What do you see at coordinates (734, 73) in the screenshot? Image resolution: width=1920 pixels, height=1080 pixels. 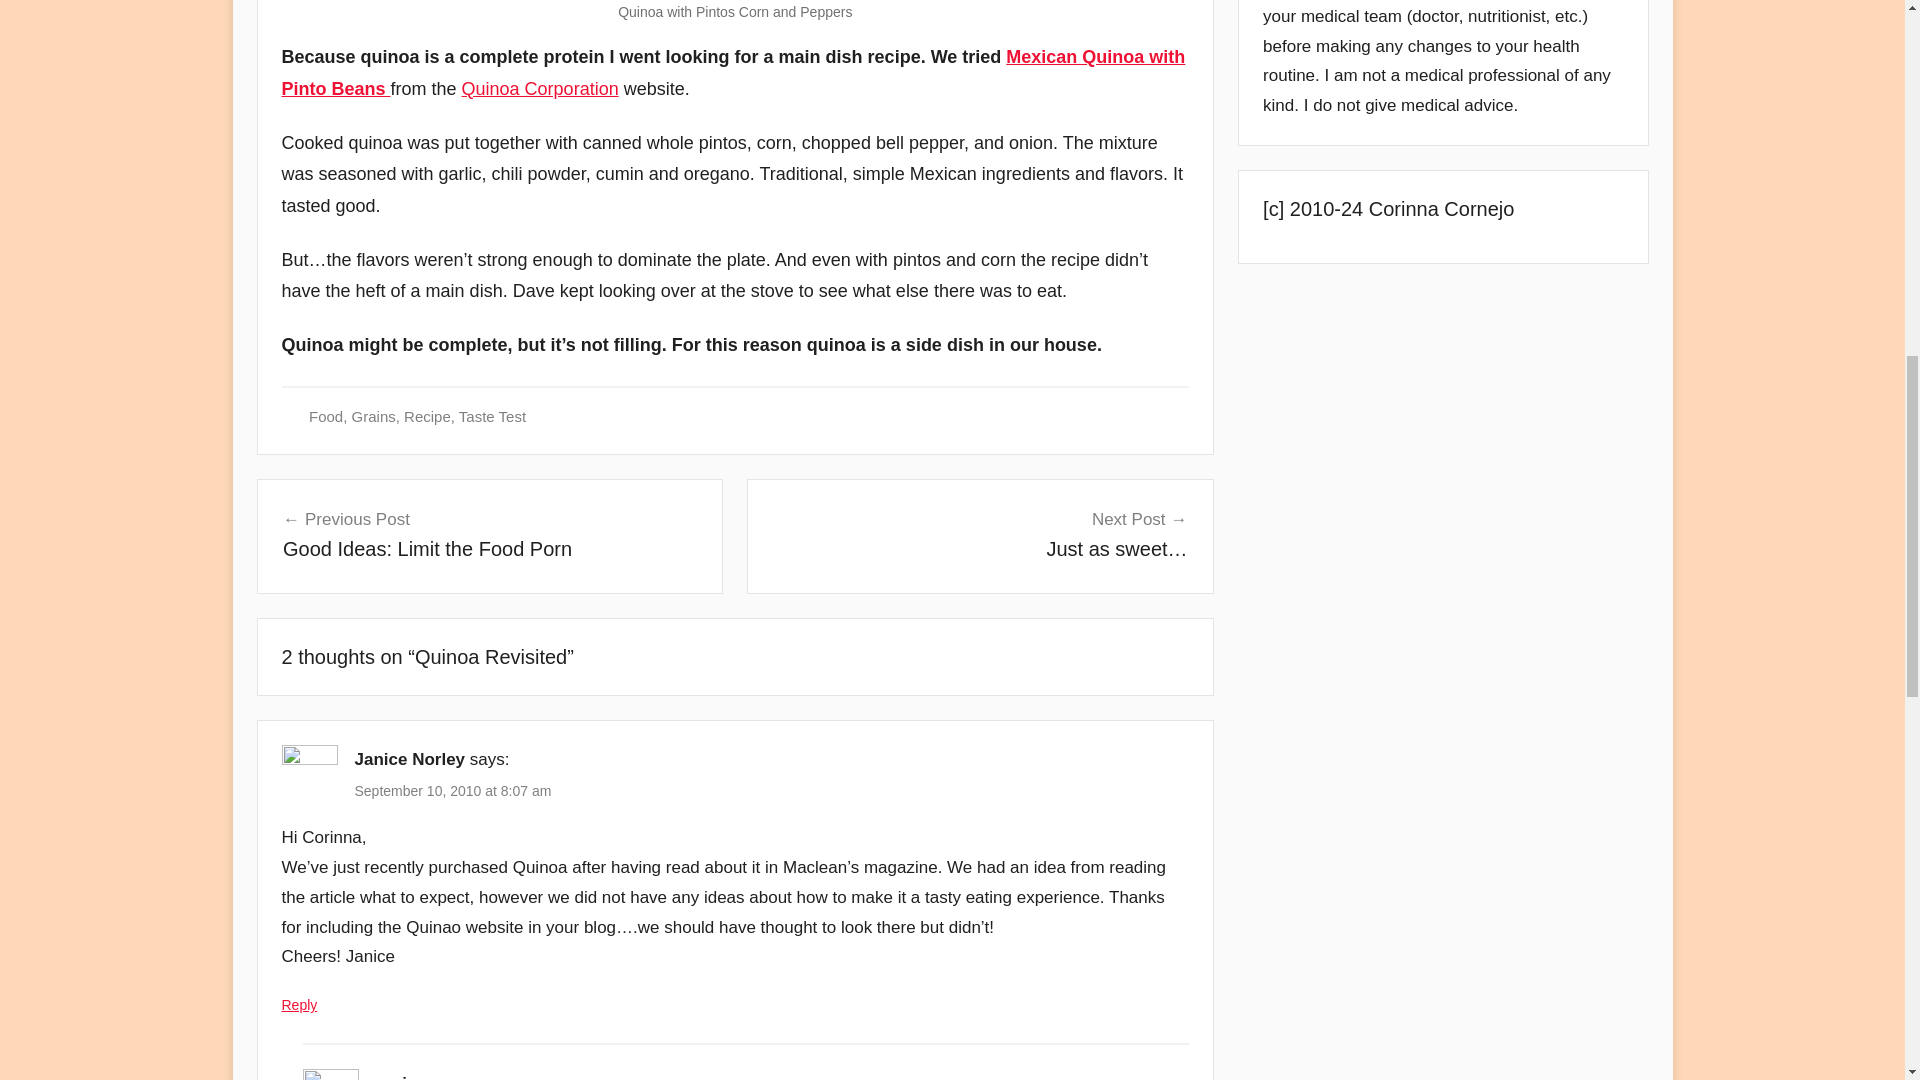 I see `Mexican Quinoa with Pinto Beans` at bounding box center [734, 73].